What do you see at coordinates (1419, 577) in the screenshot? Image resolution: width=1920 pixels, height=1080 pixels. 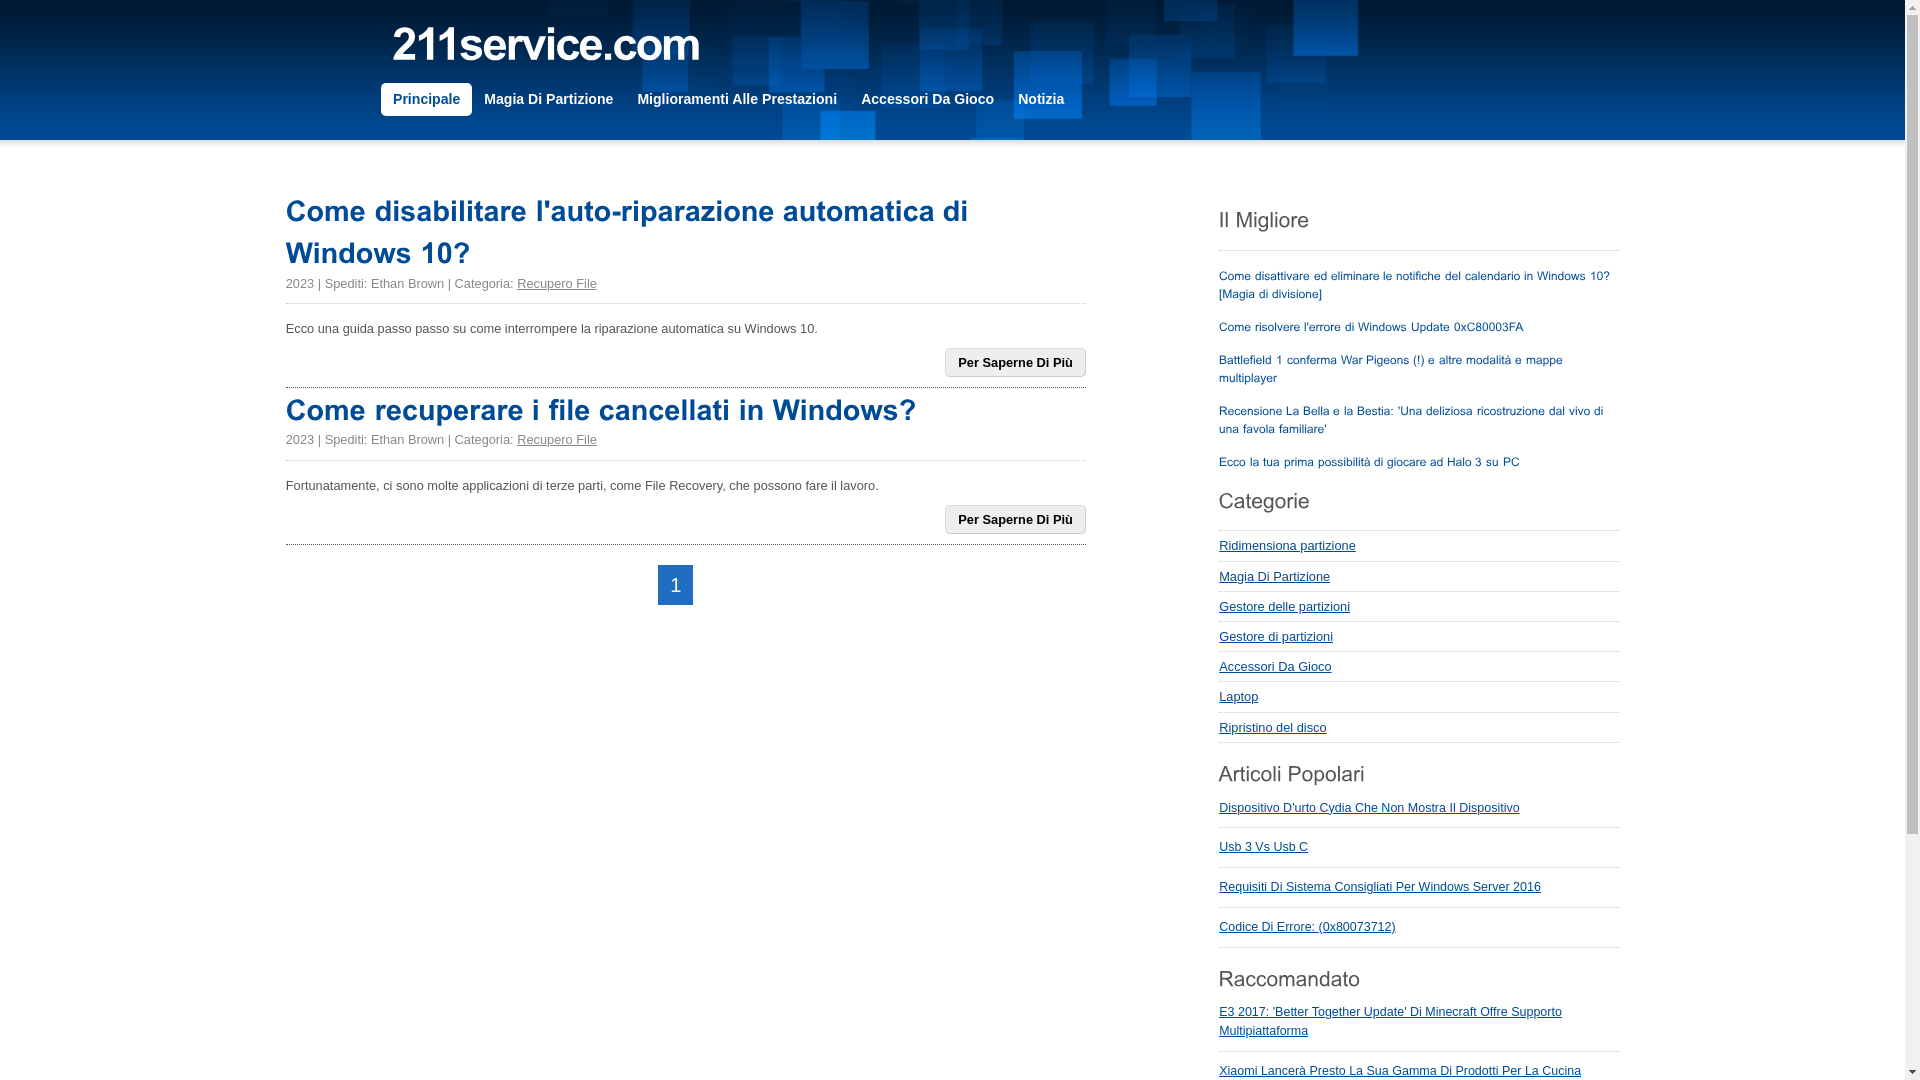 I see `Magia Di Partizione` at bounding box center [1419, 577].